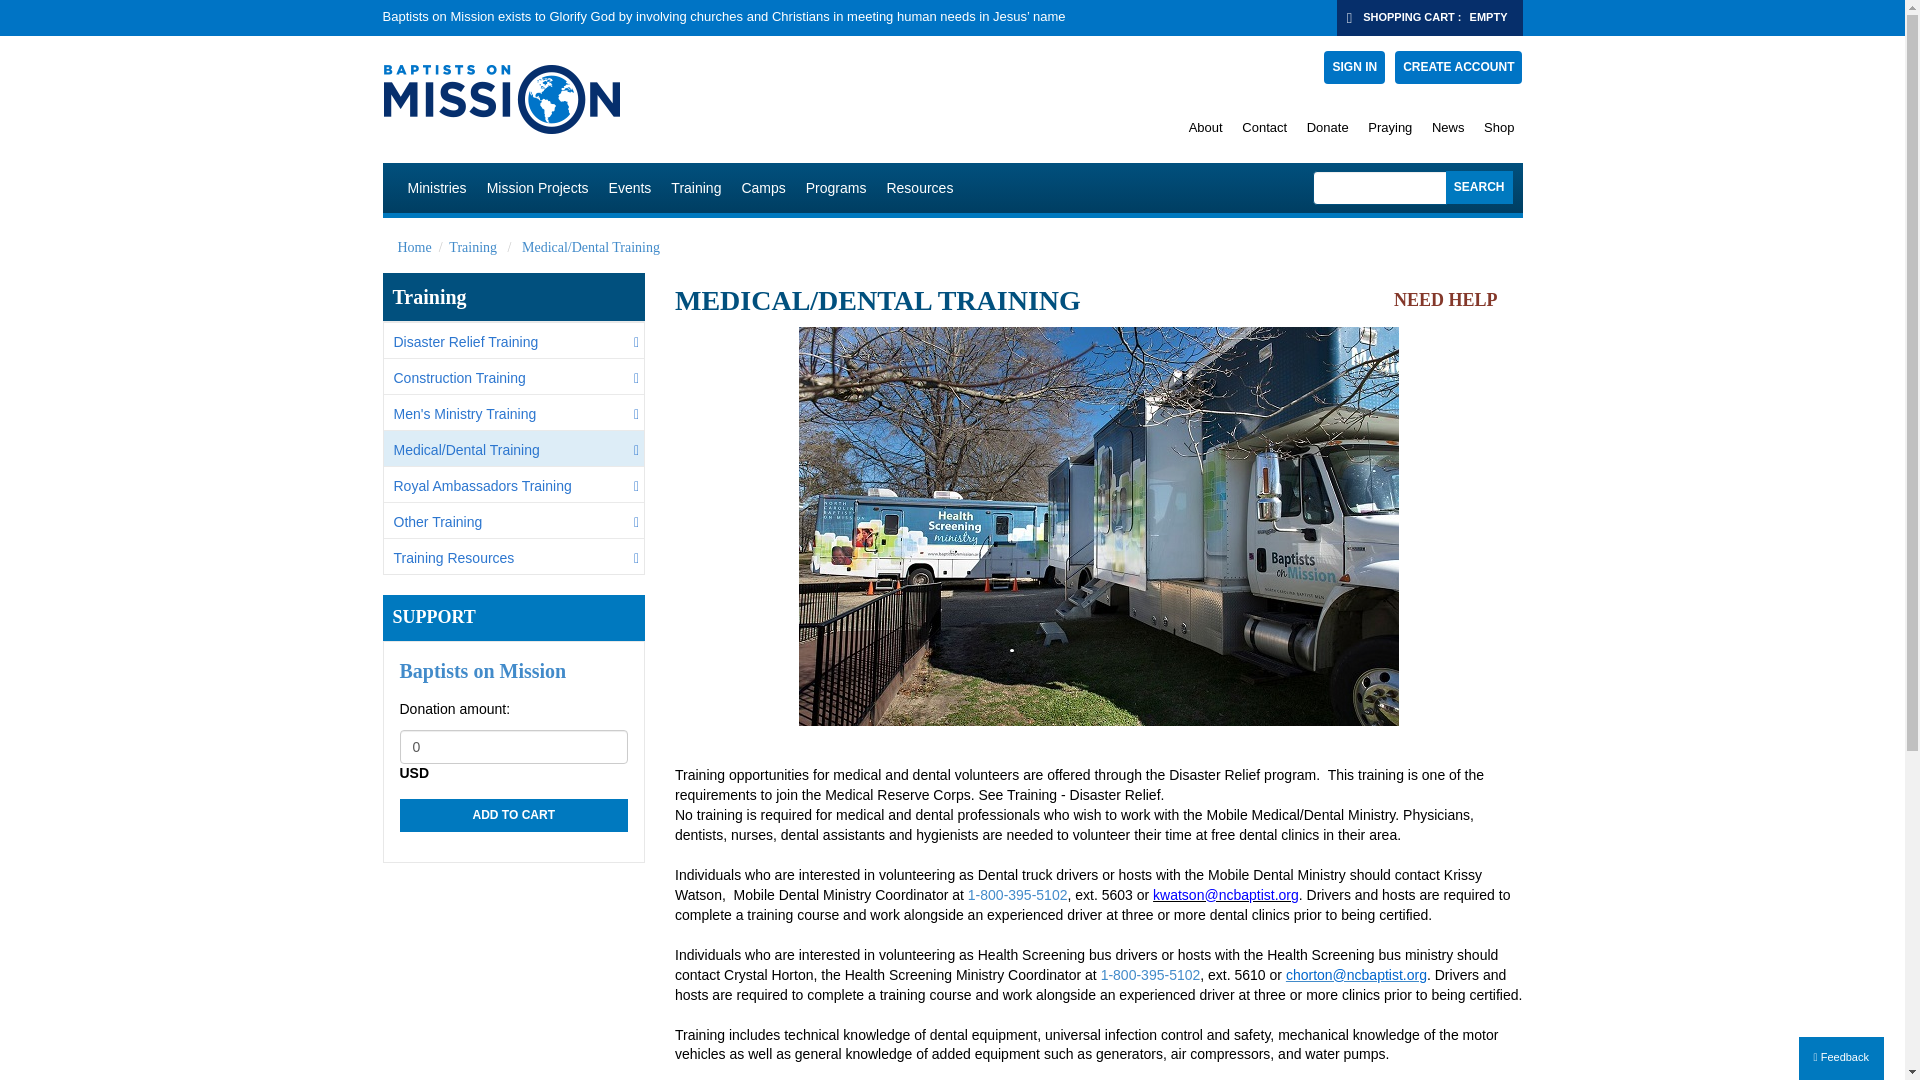 This screenshot has width=1920, height=1080. Describe the element at coordinates (1205, 127) in the screenshot. I see `About` at that location.